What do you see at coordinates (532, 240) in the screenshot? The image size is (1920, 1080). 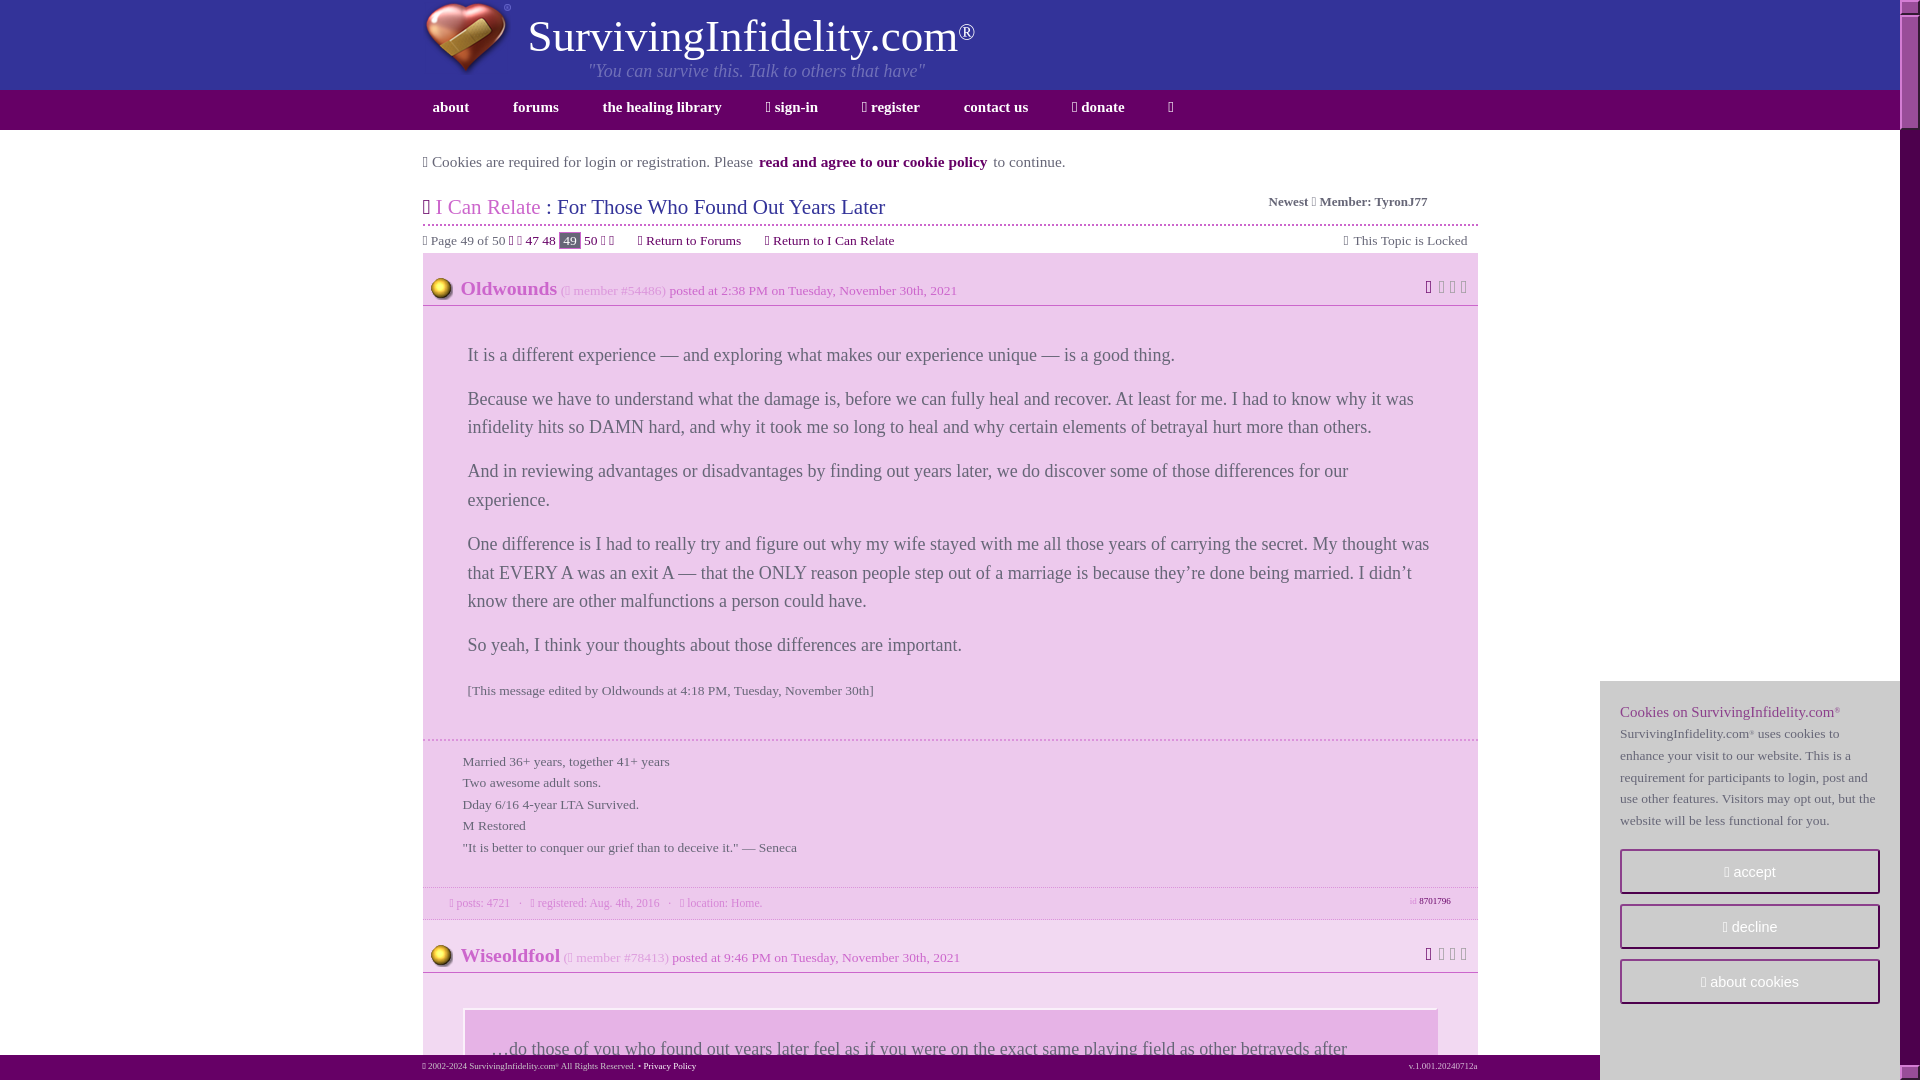 I see `47` at bounding box center [532, 240].